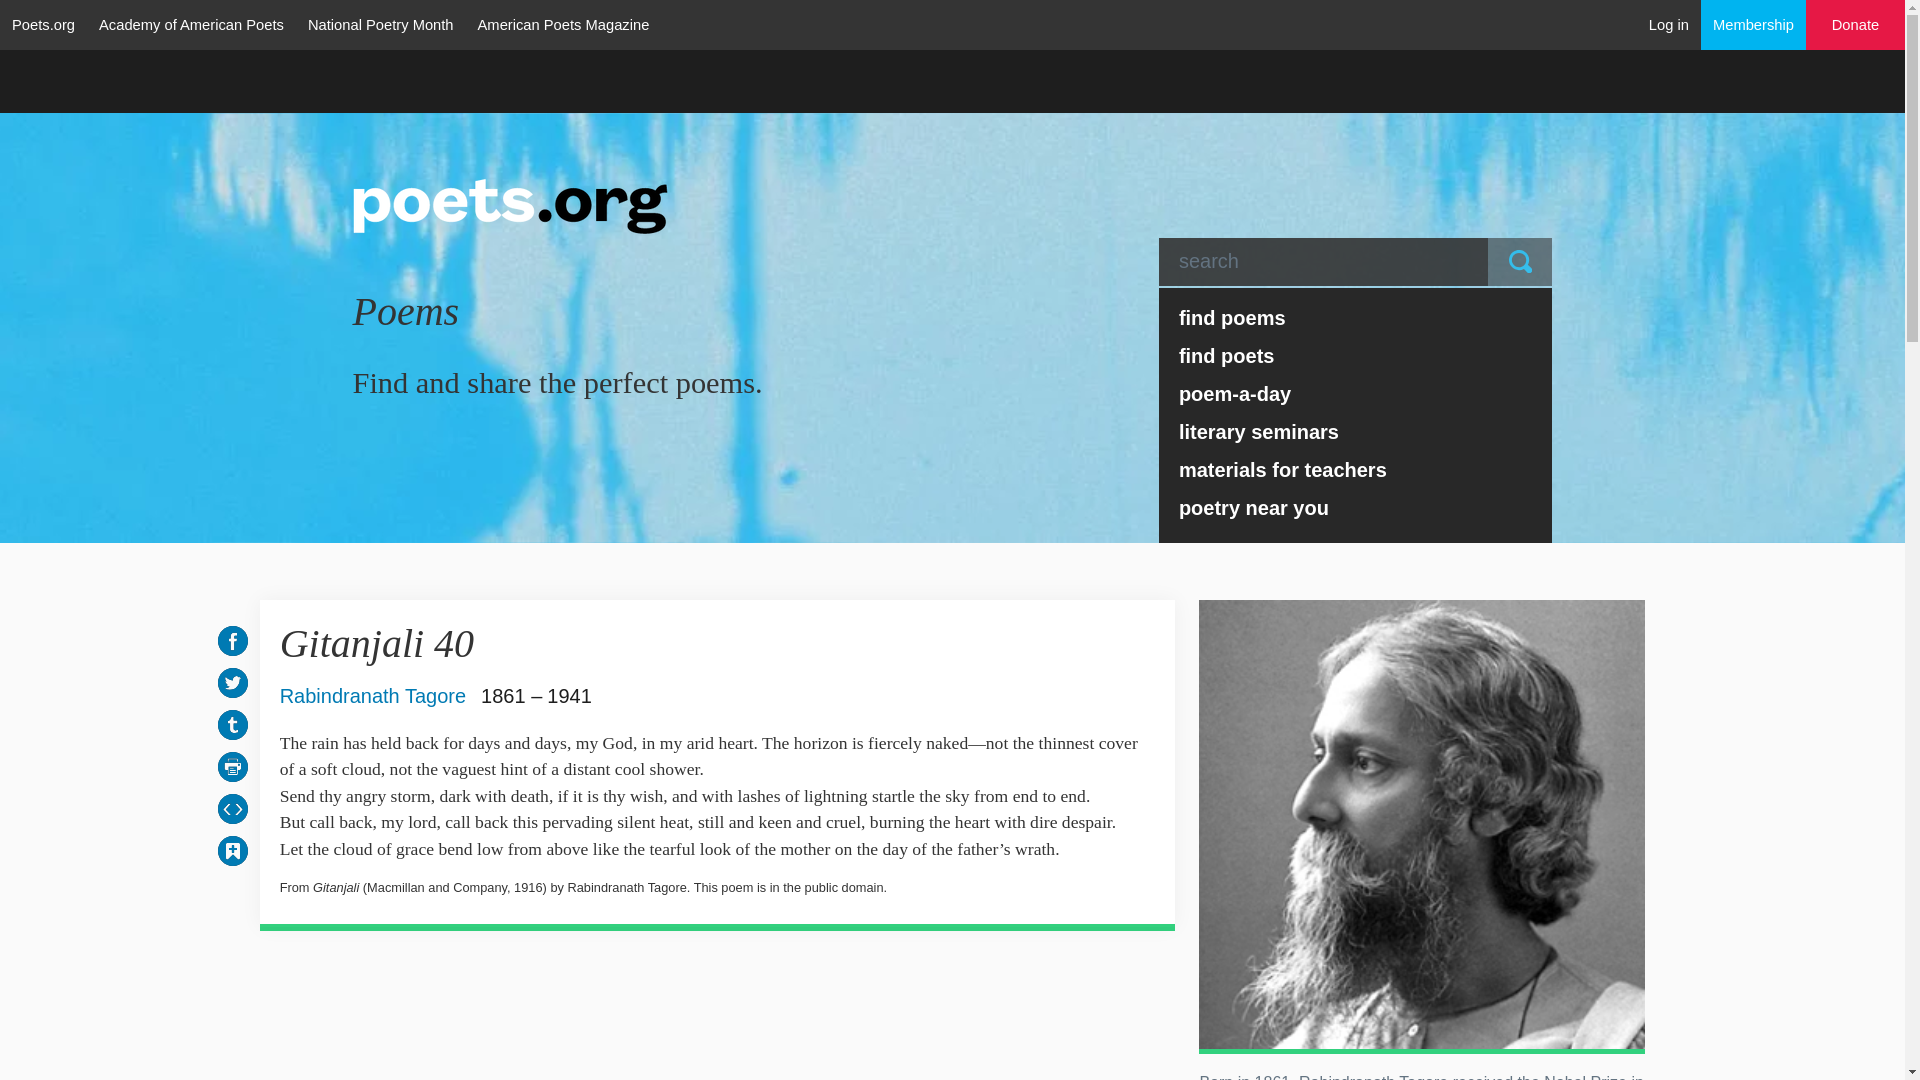 The width and height of the screenshot is (1920, 1080). Describe the element at coordinates (380, 24) in the screenshot. I see `National Poetry Month` at that location.